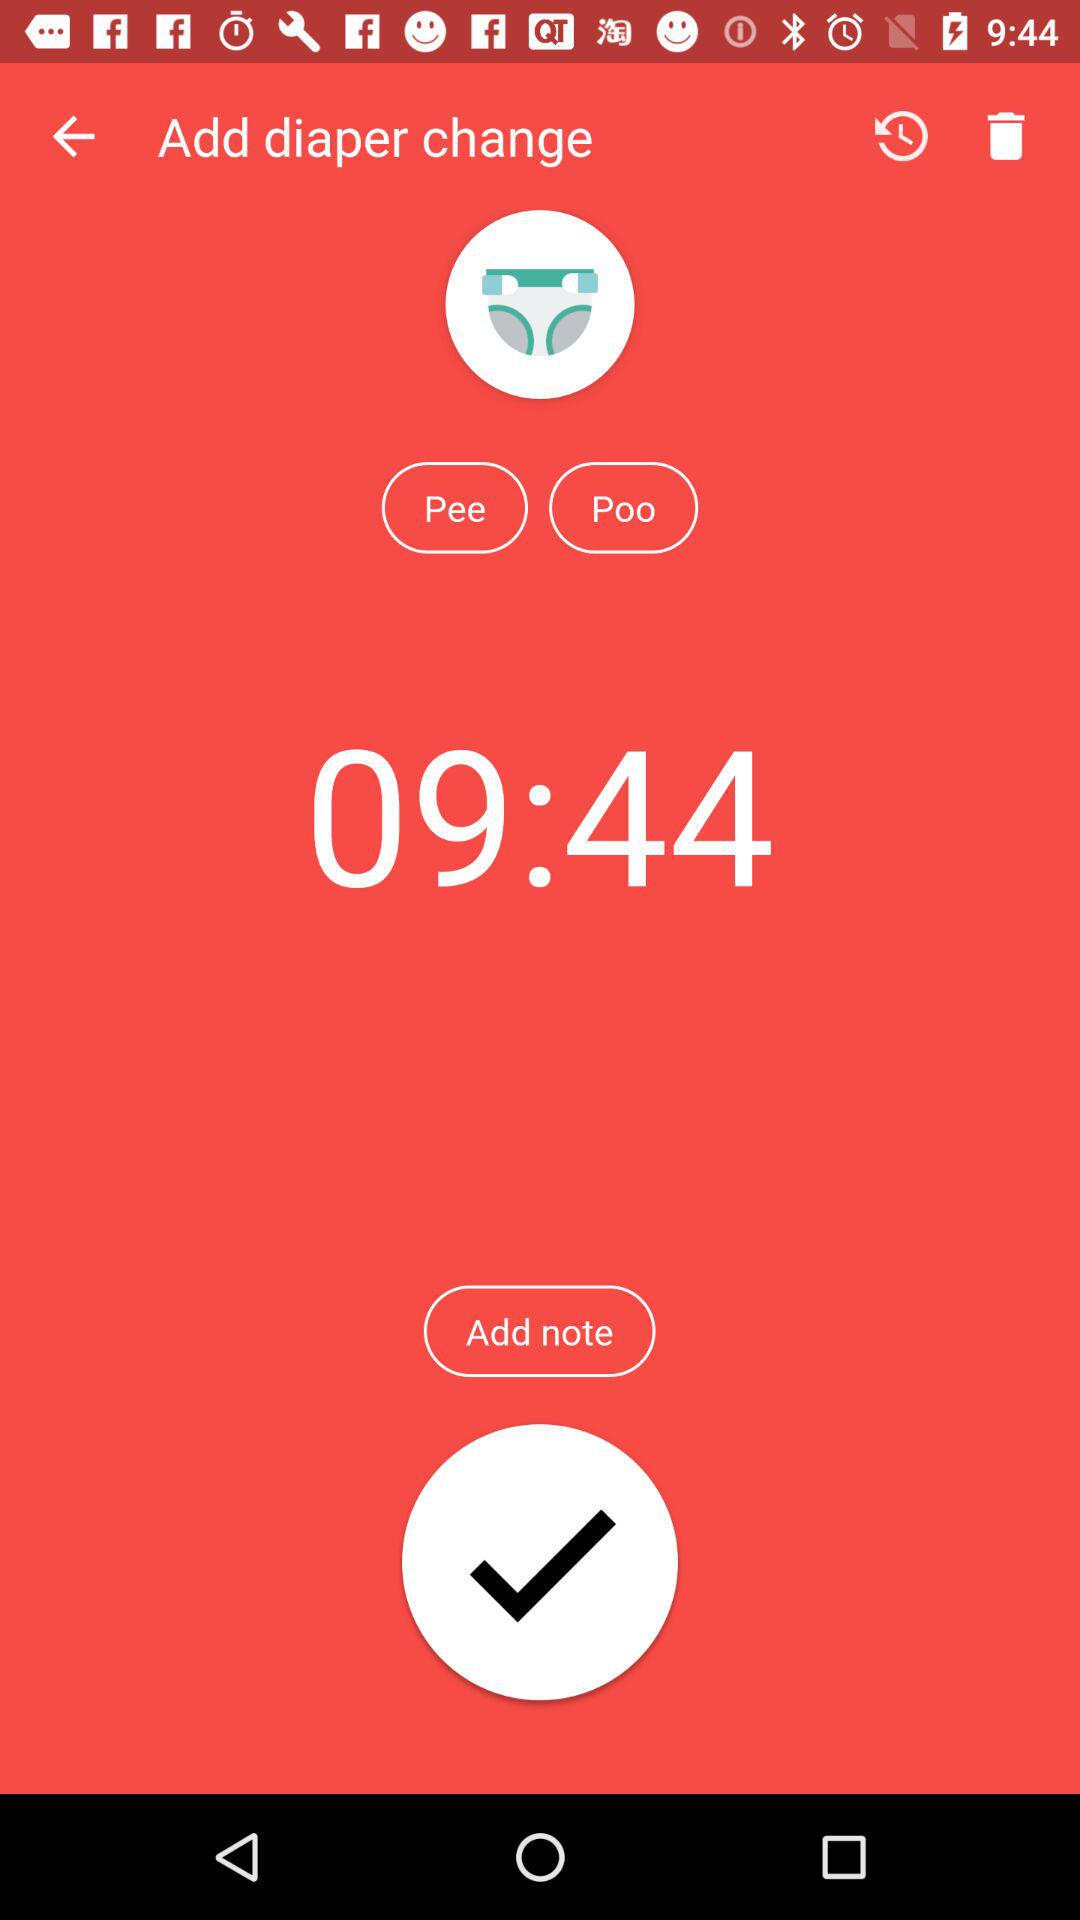 The height and width of the screenshot is (1920, 1080). I want to click on flip to the pee, so click(454, 507).